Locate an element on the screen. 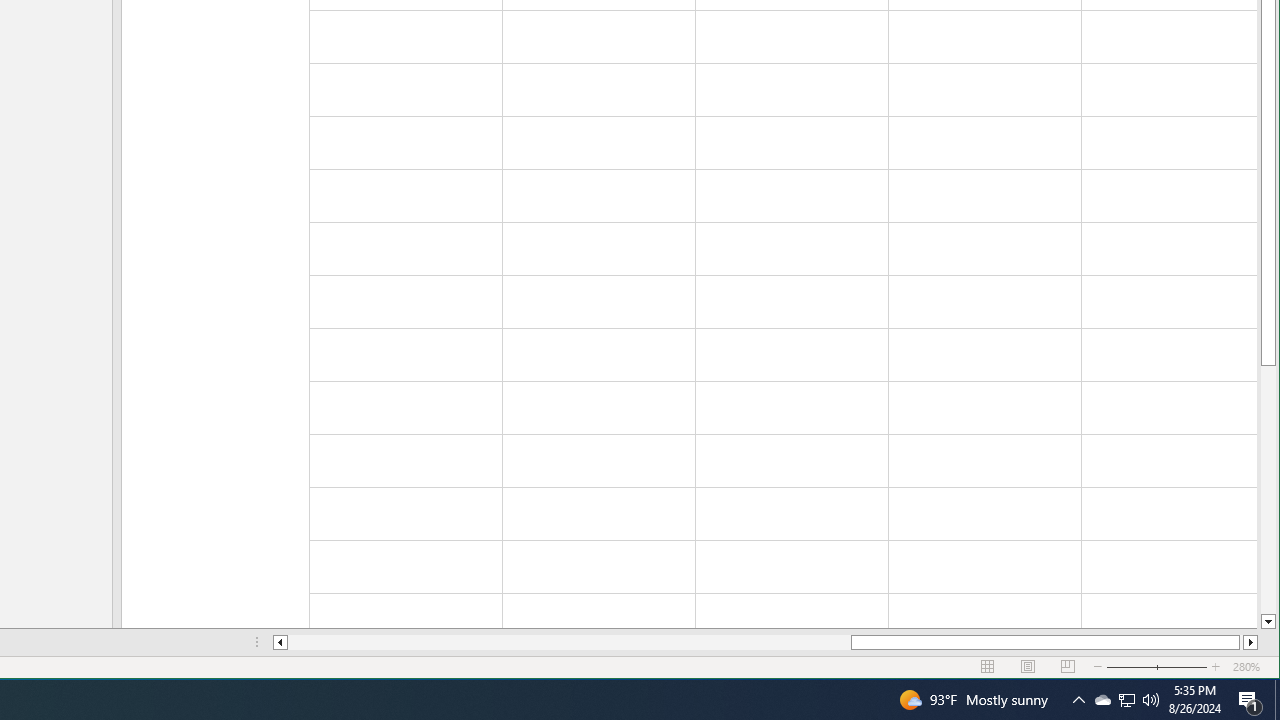  Page left is located at coordinates (570, 642).